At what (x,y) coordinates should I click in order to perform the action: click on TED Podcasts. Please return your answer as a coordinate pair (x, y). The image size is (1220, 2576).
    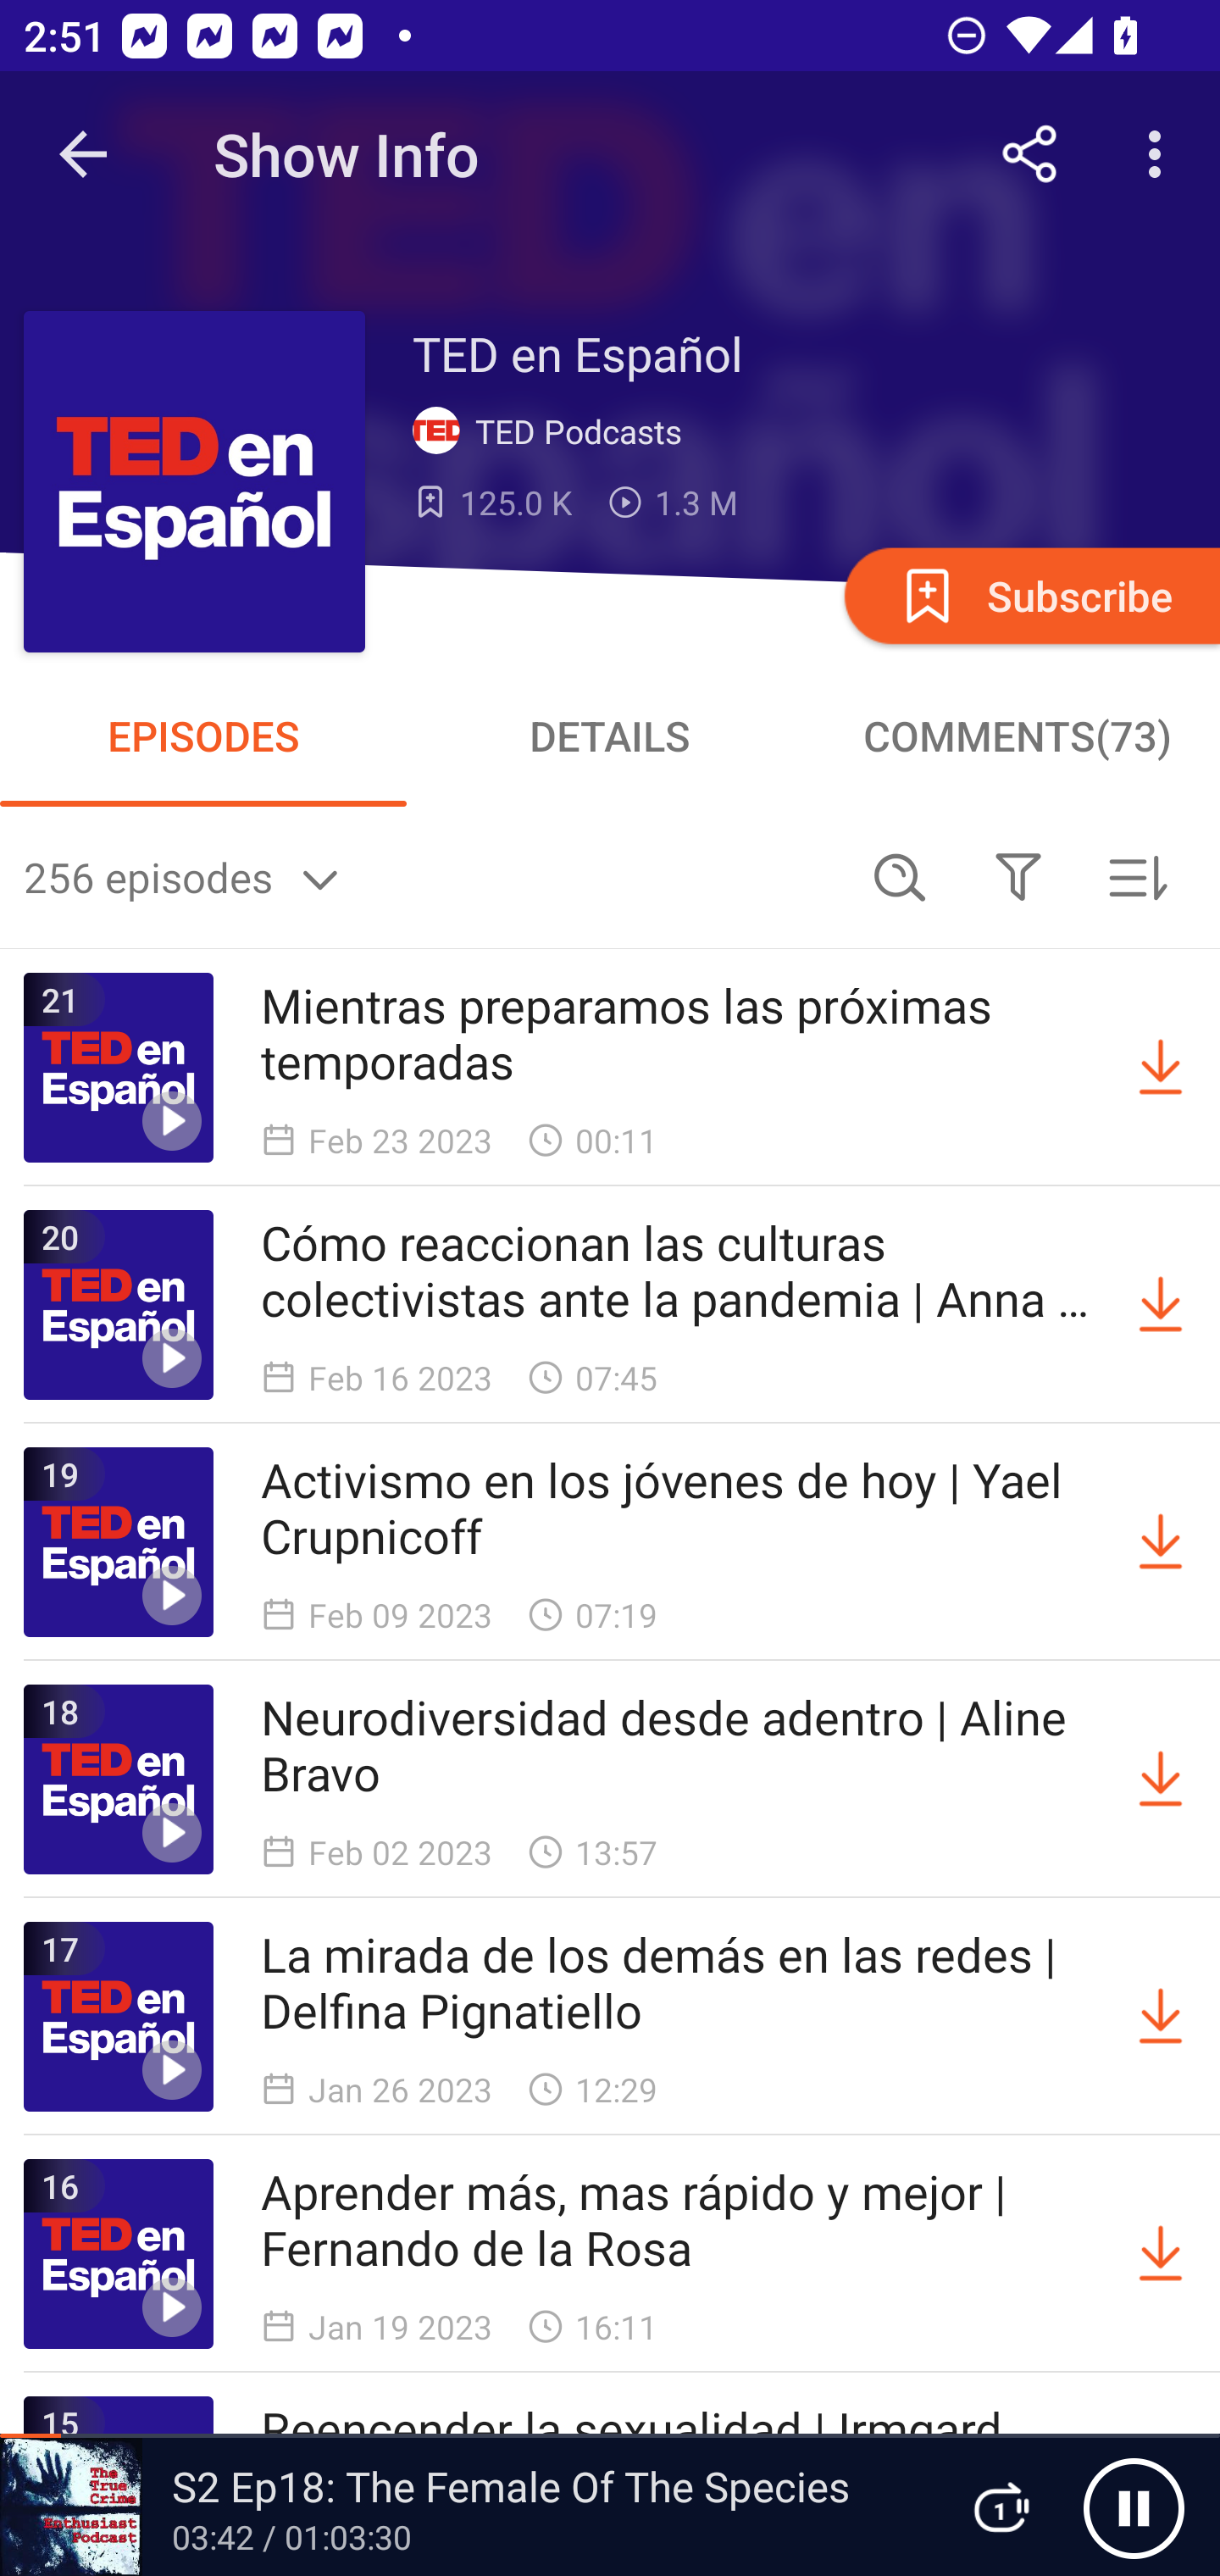
    Looking at the image, I should click on (554, 431).